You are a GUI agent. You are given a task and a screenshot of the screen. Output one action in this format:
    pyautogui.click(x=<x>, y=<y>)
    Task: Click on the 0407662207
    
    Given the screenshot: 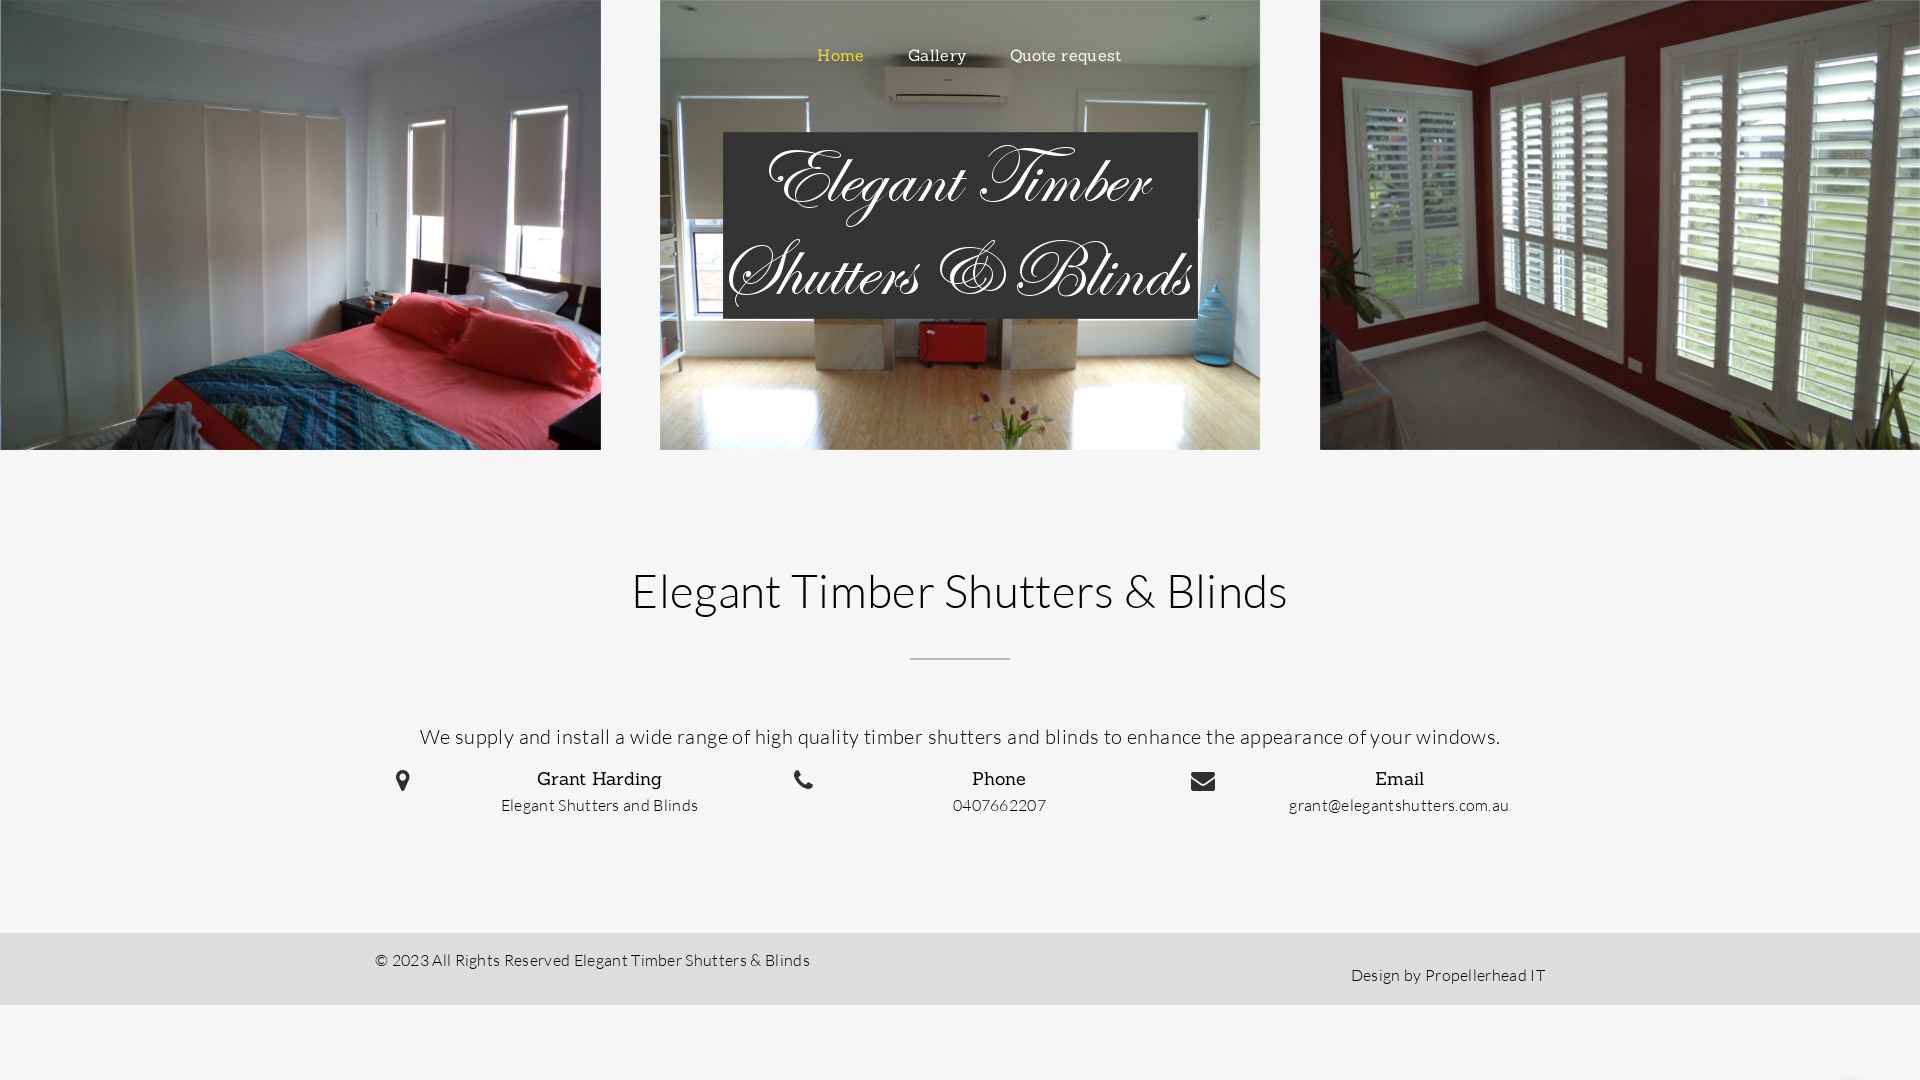 What is the action you would take?
    pyautogui.click(x=1000, y=805)
    